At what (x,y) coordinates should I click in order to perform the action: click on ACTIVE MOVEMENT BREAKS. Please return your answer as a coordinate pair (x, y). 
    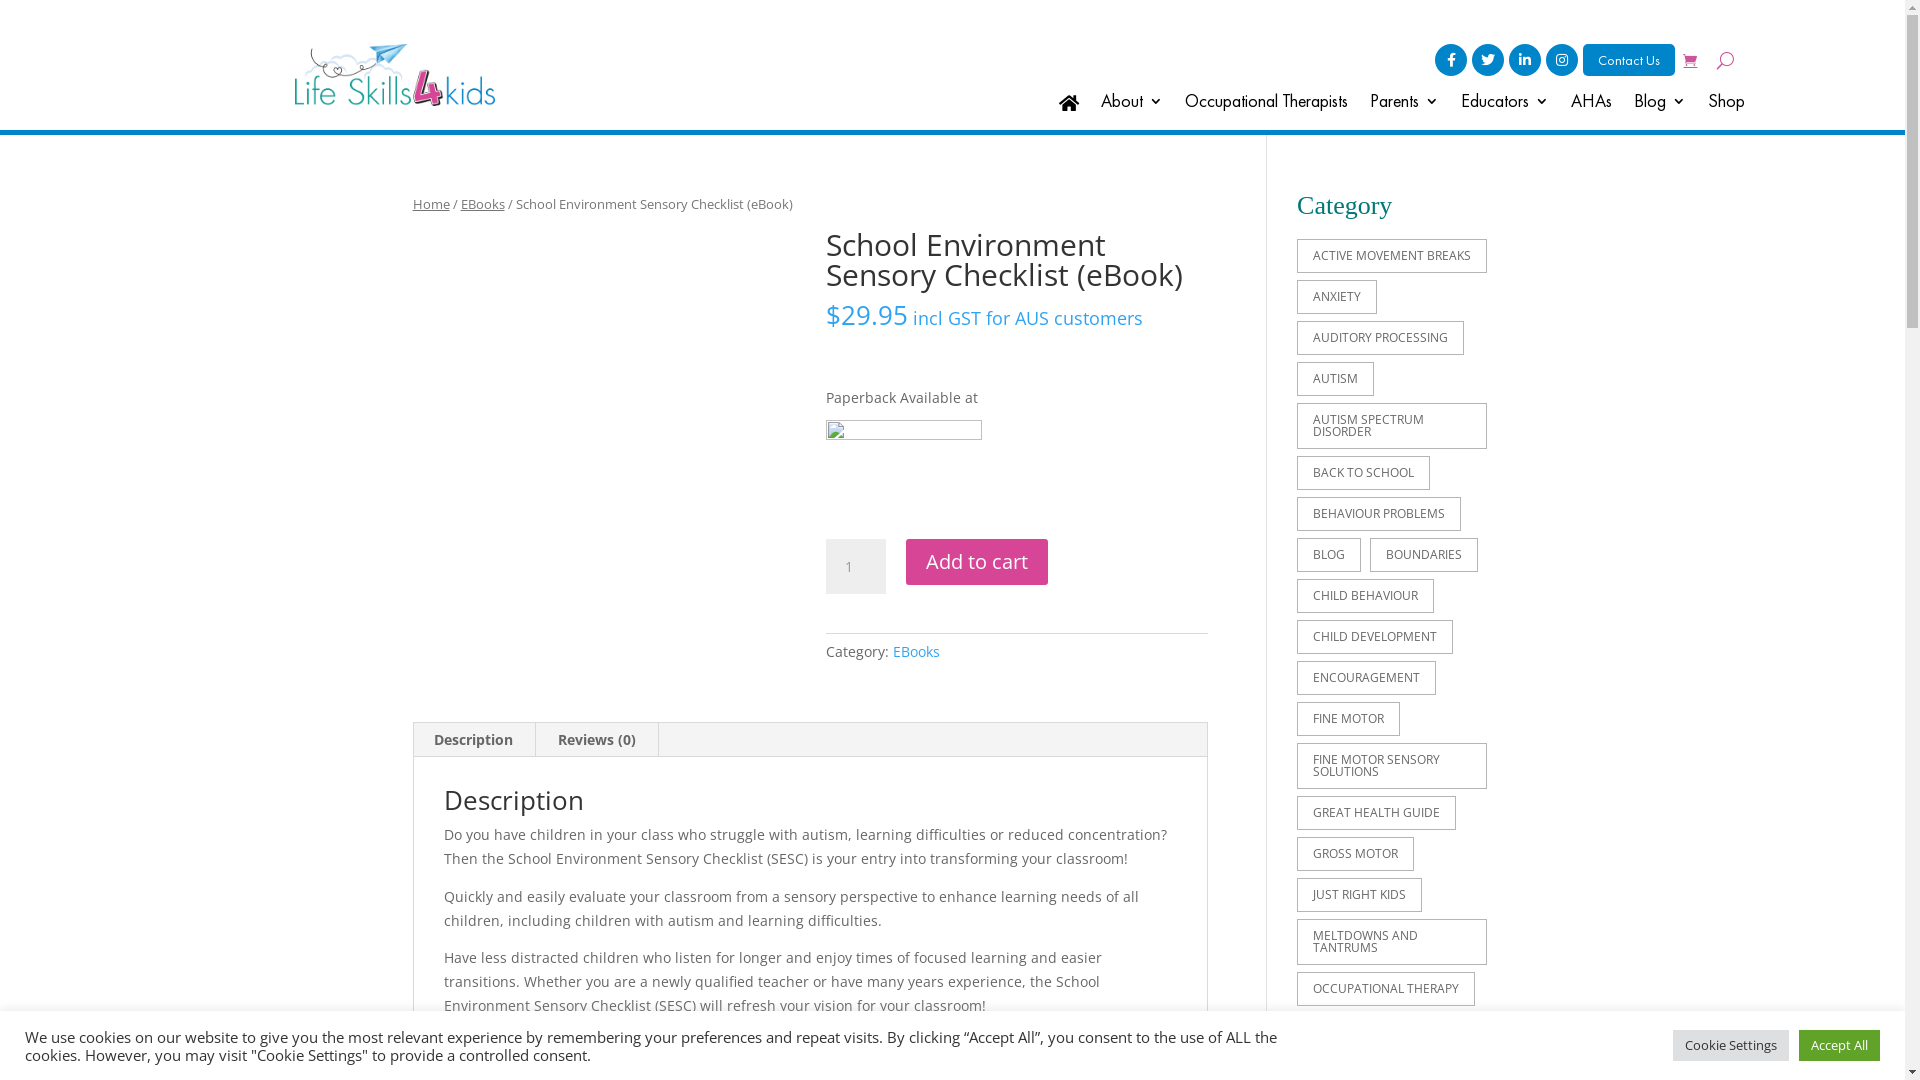
    Looking at the image, I should click on (1392, 256).